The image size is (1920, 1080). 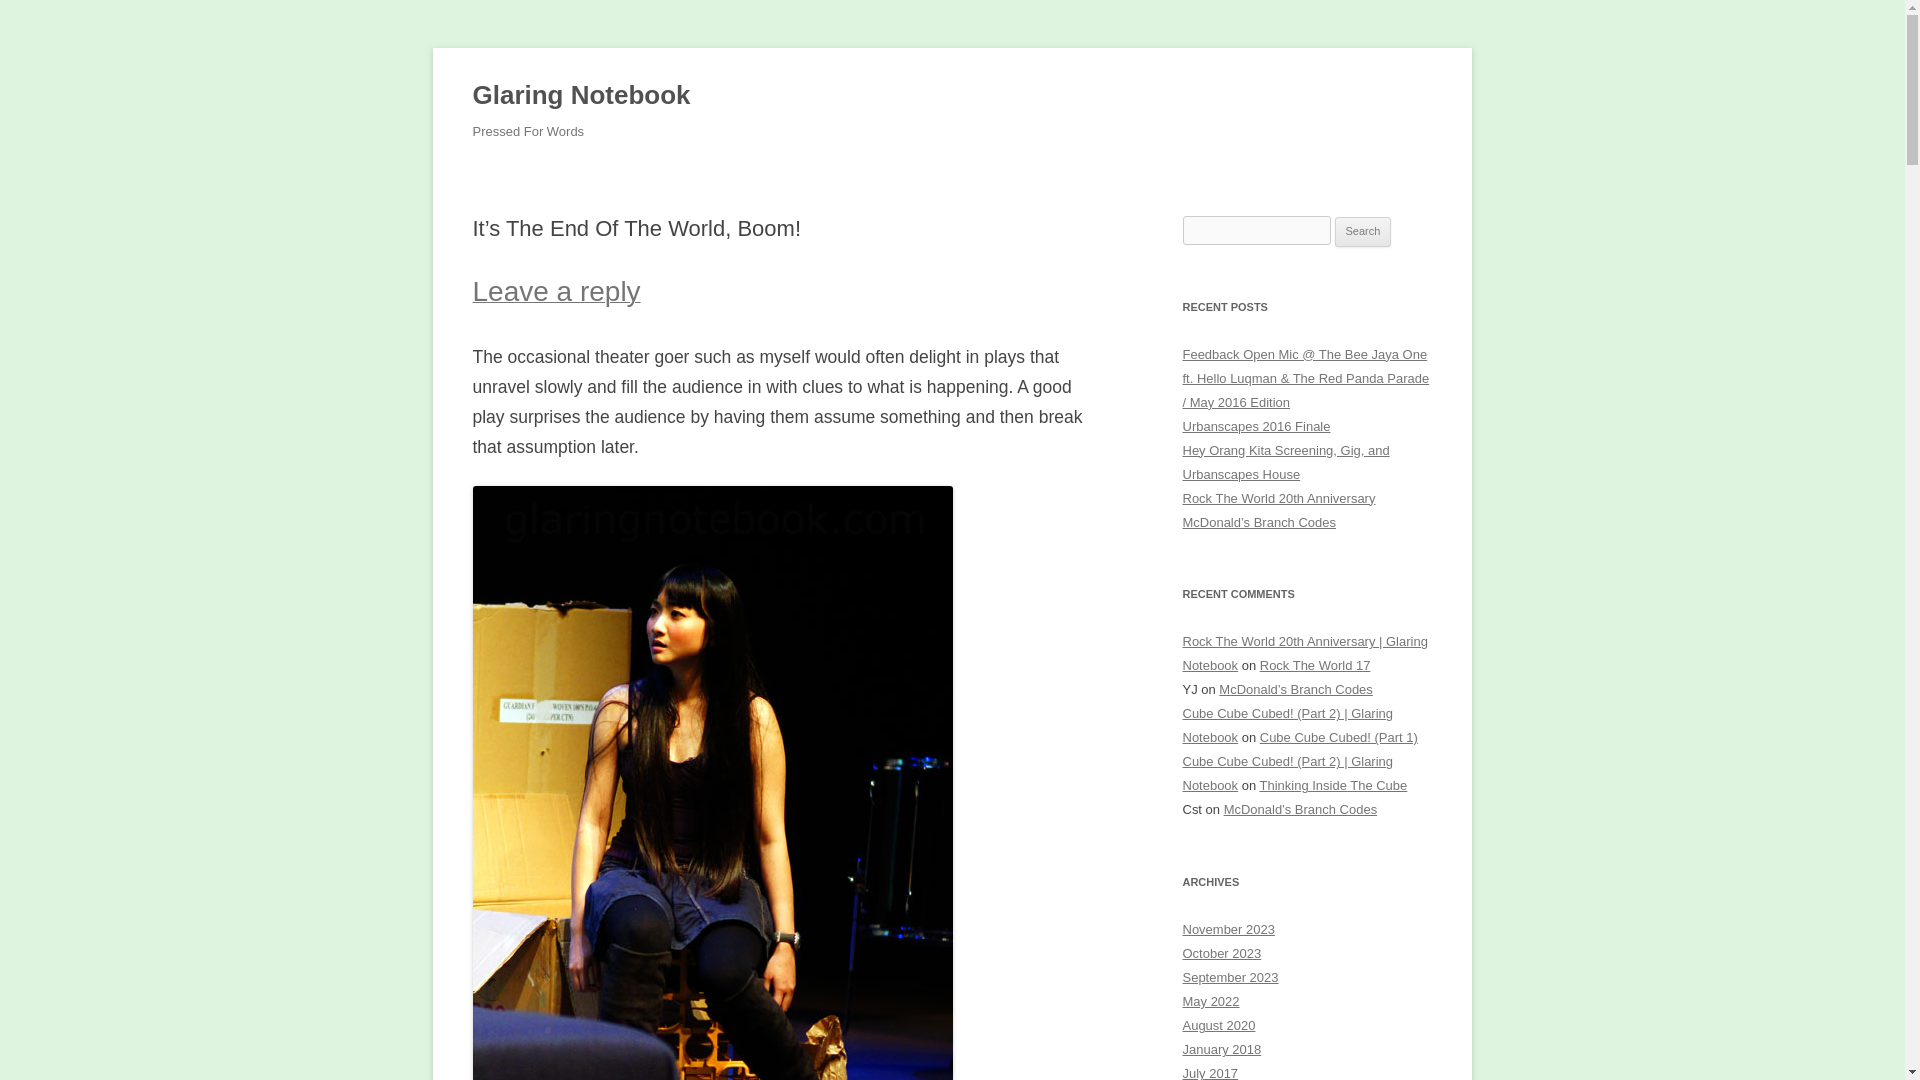 What do you see at coordinates (556, 296) in the screenshot?
I see `Leave a reply` at bounding box center [556, 296].